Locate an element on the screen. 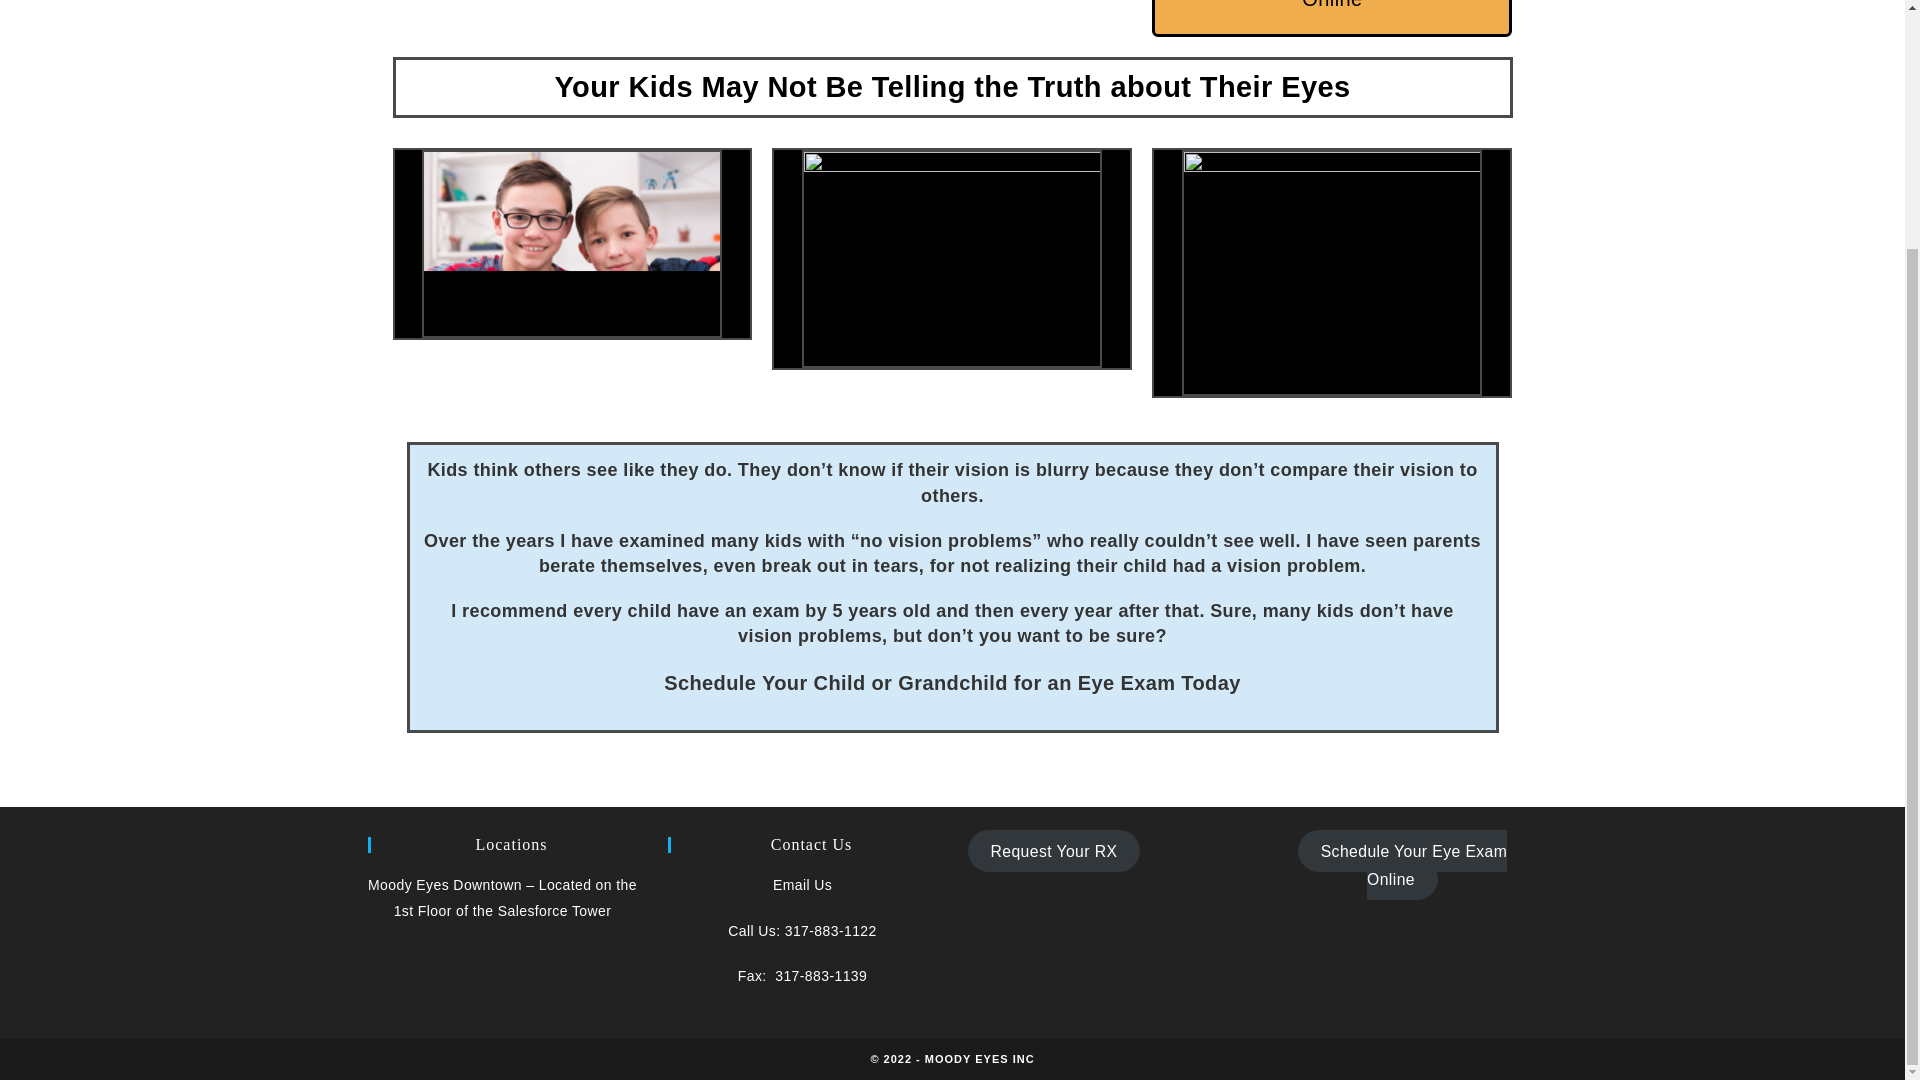 The image size is (1920, 1080). Email Us is located at coordinates (802, 884).